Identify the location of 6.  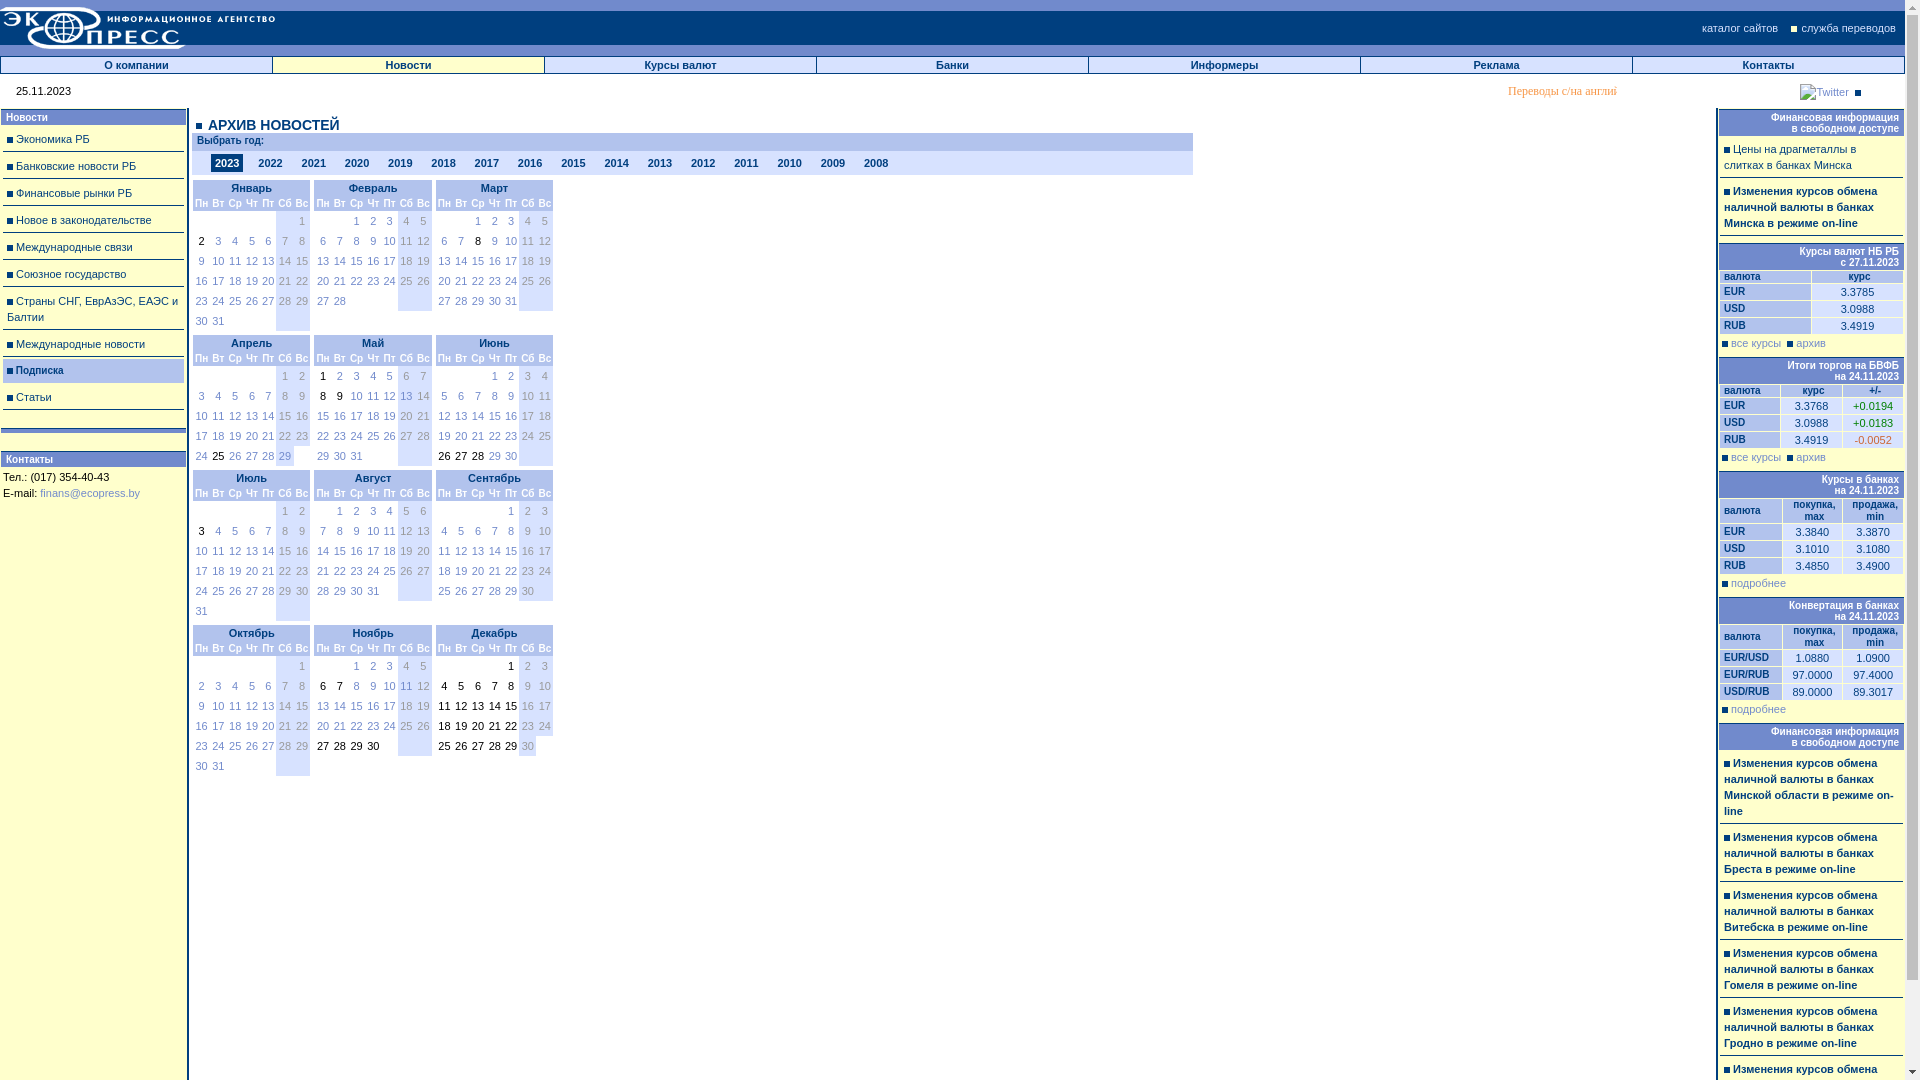
(478, 531).